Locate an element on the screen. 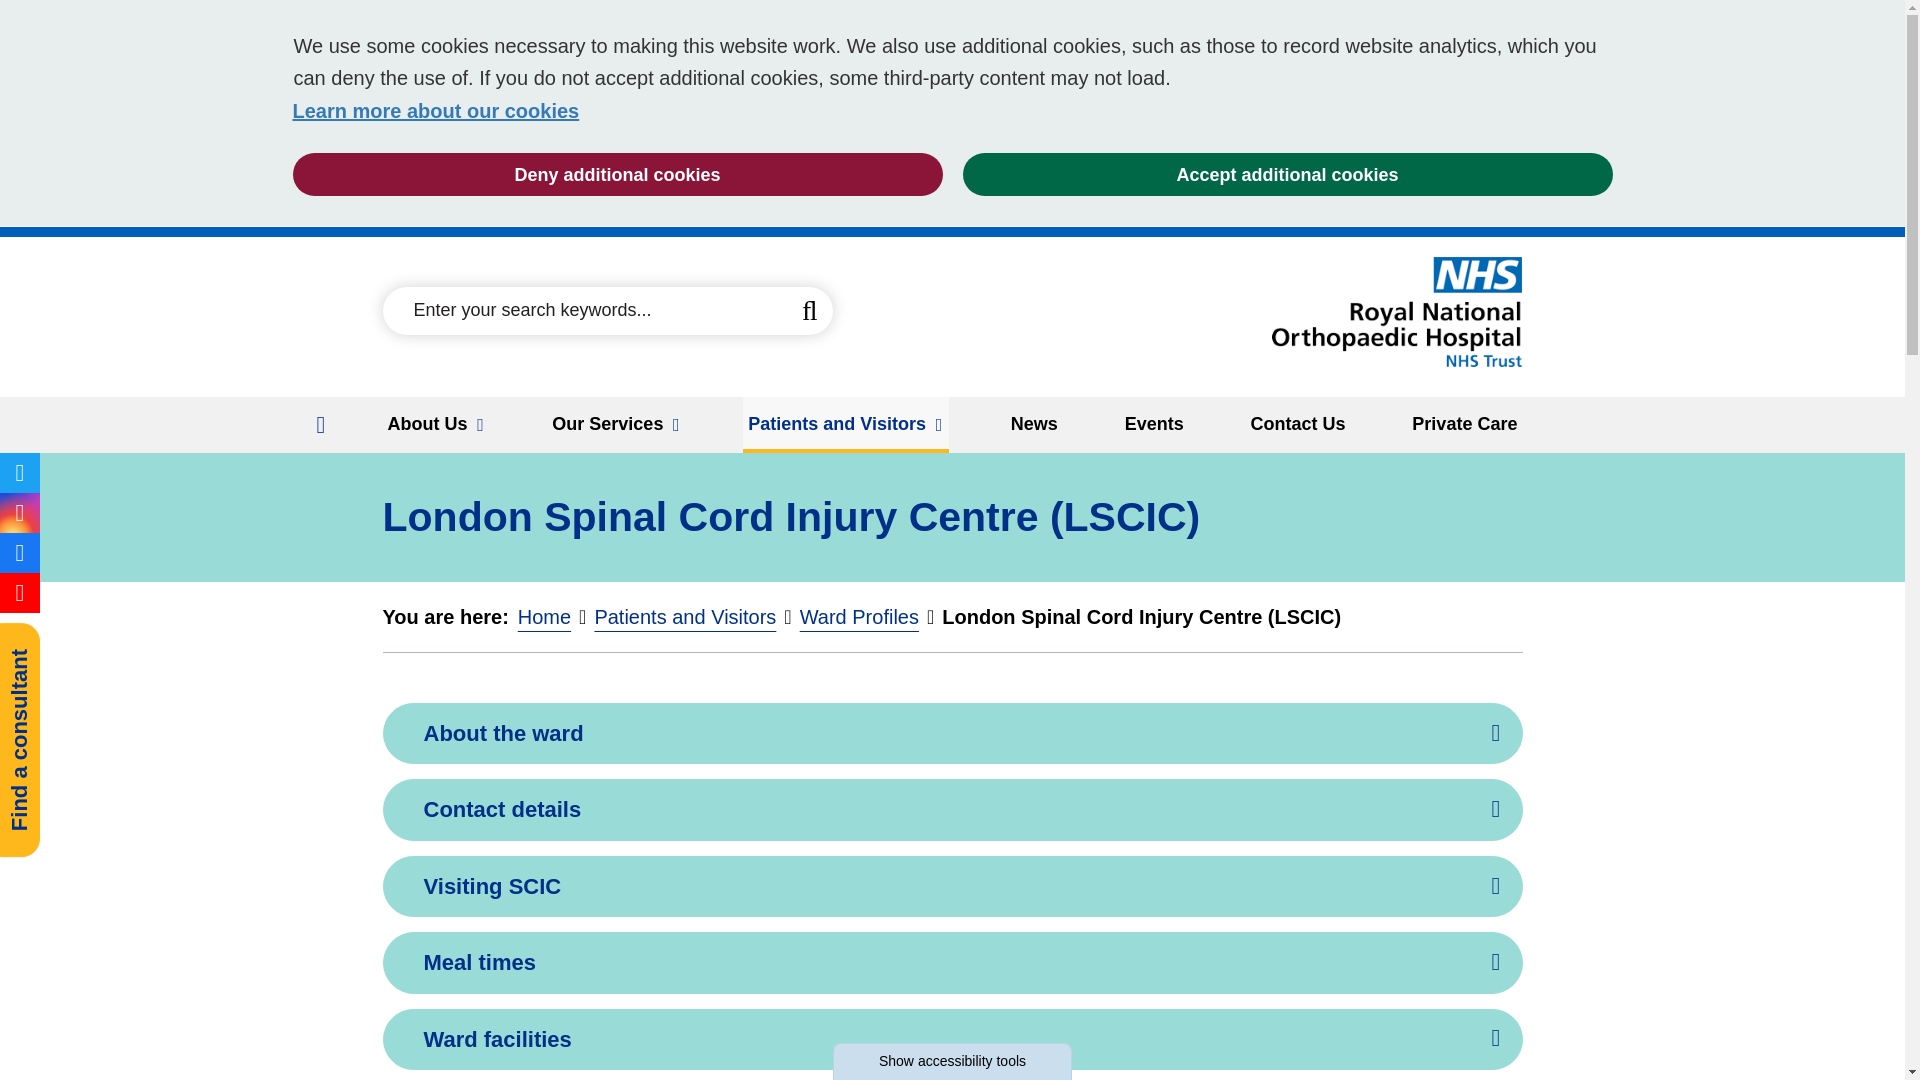 The height and width of the screenshot is (1080, 1920). Youtube is located at coordinates (20, 593).